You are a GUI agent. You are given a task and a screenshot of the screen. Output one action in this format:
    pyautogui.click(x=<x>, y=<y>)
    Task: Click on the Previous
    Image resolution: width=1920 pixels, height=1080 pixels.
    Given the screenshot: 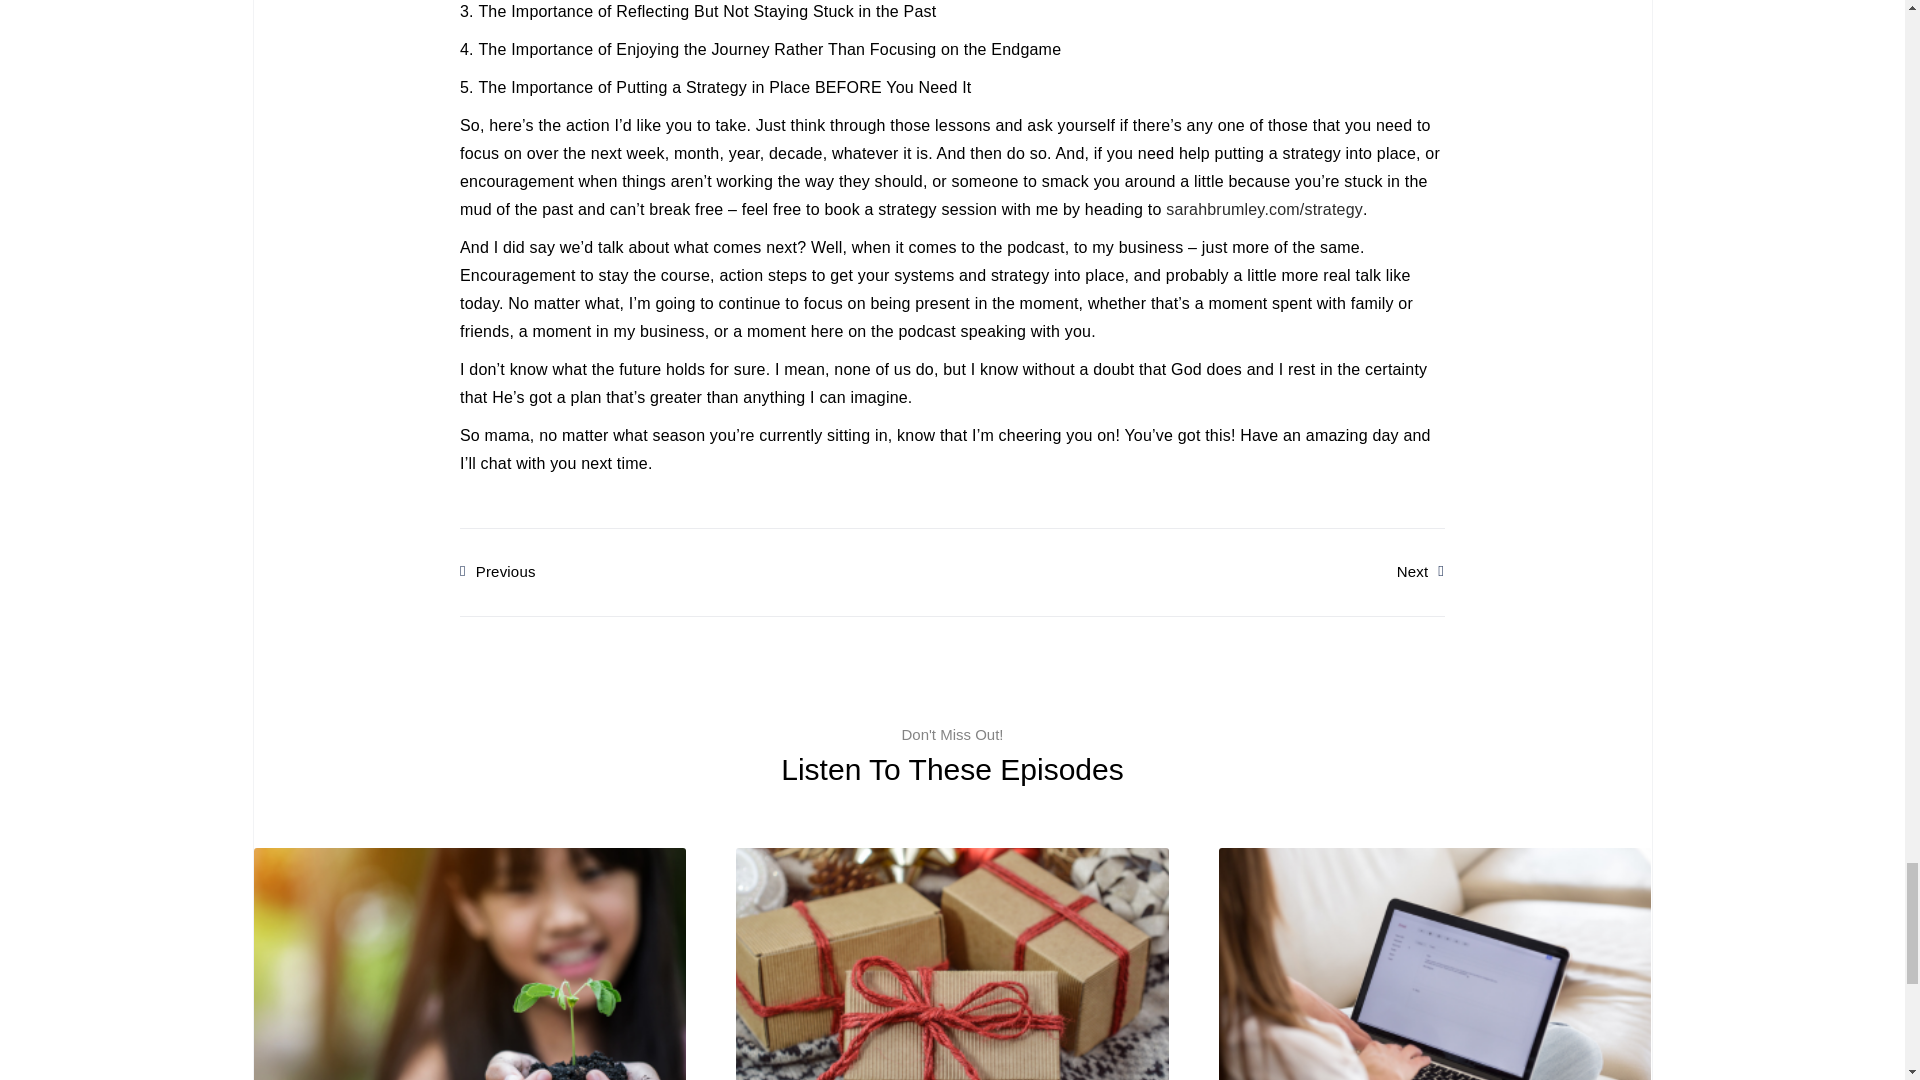 What is the action you would take?
    pyautogui.click(x=706, y=572)
    